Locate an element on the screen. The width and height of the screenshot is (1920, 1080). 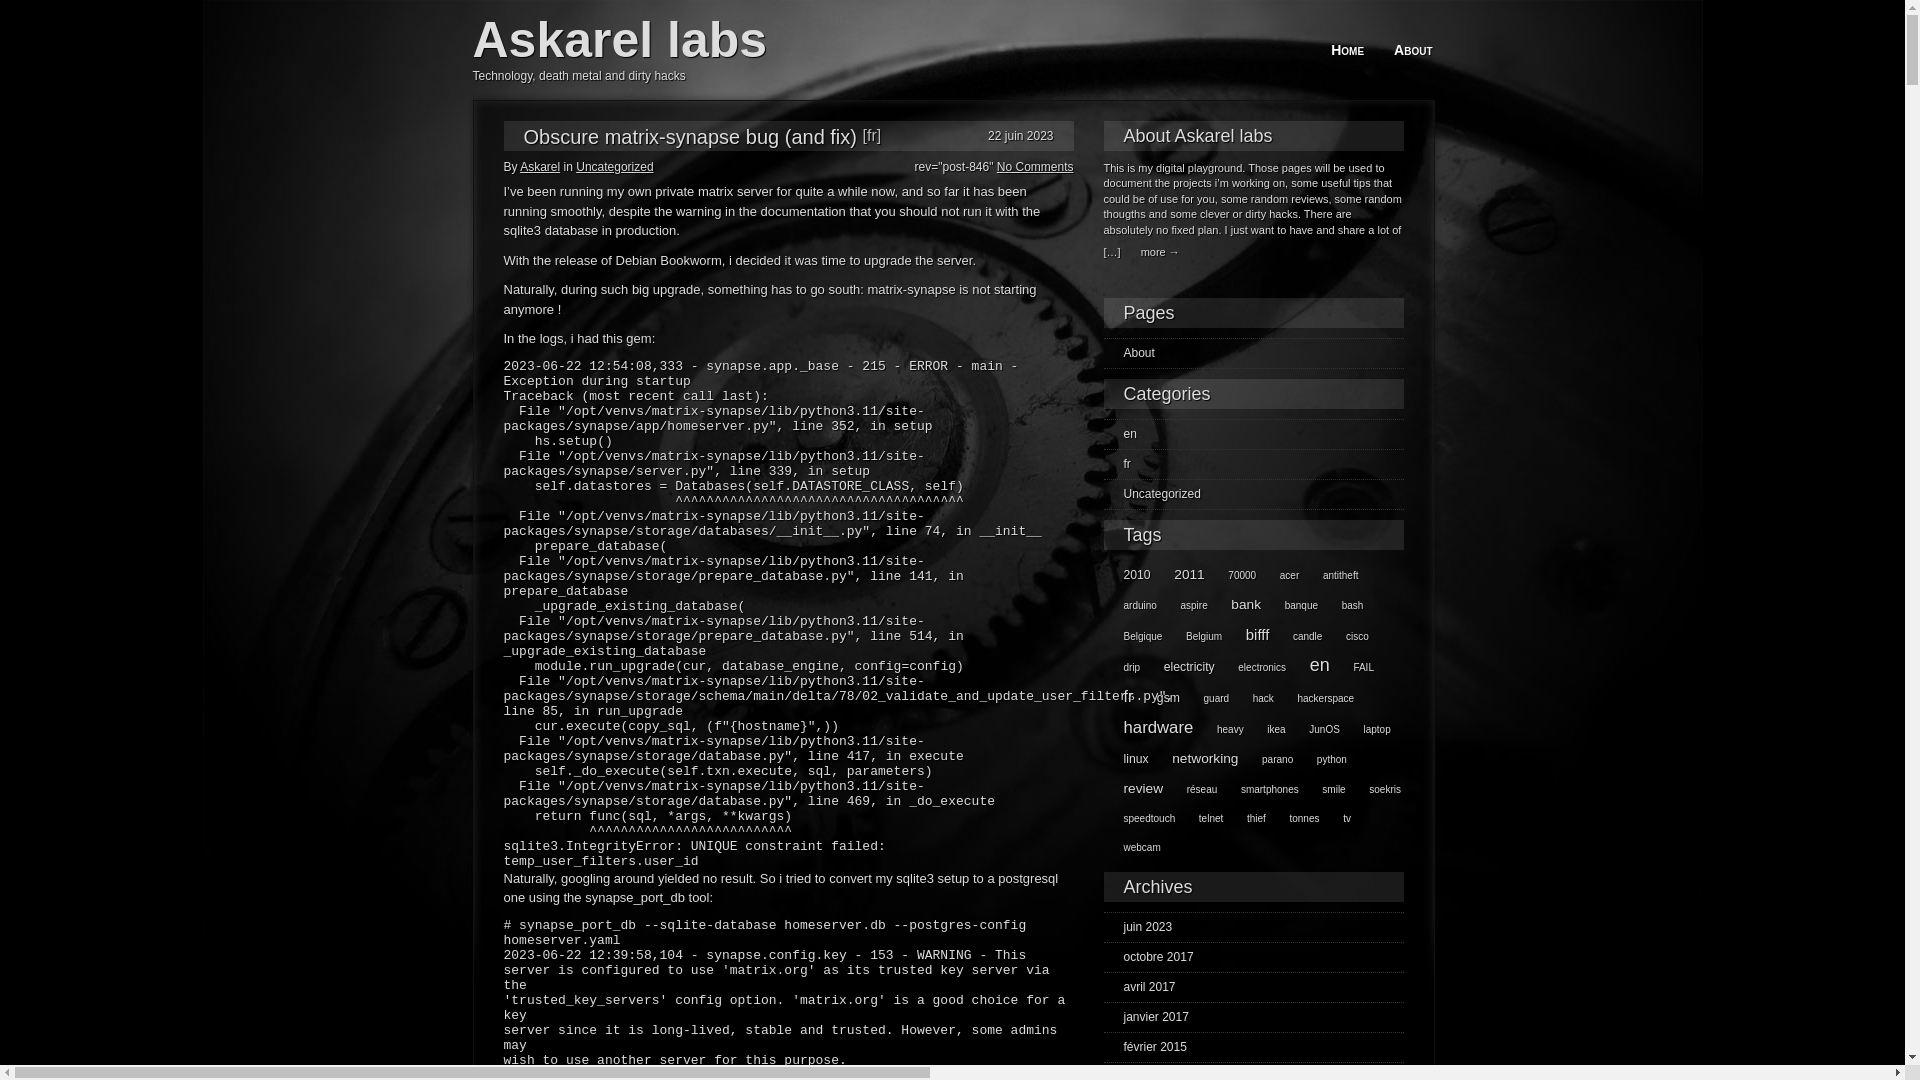
review is located at coordinates (1134, 788).